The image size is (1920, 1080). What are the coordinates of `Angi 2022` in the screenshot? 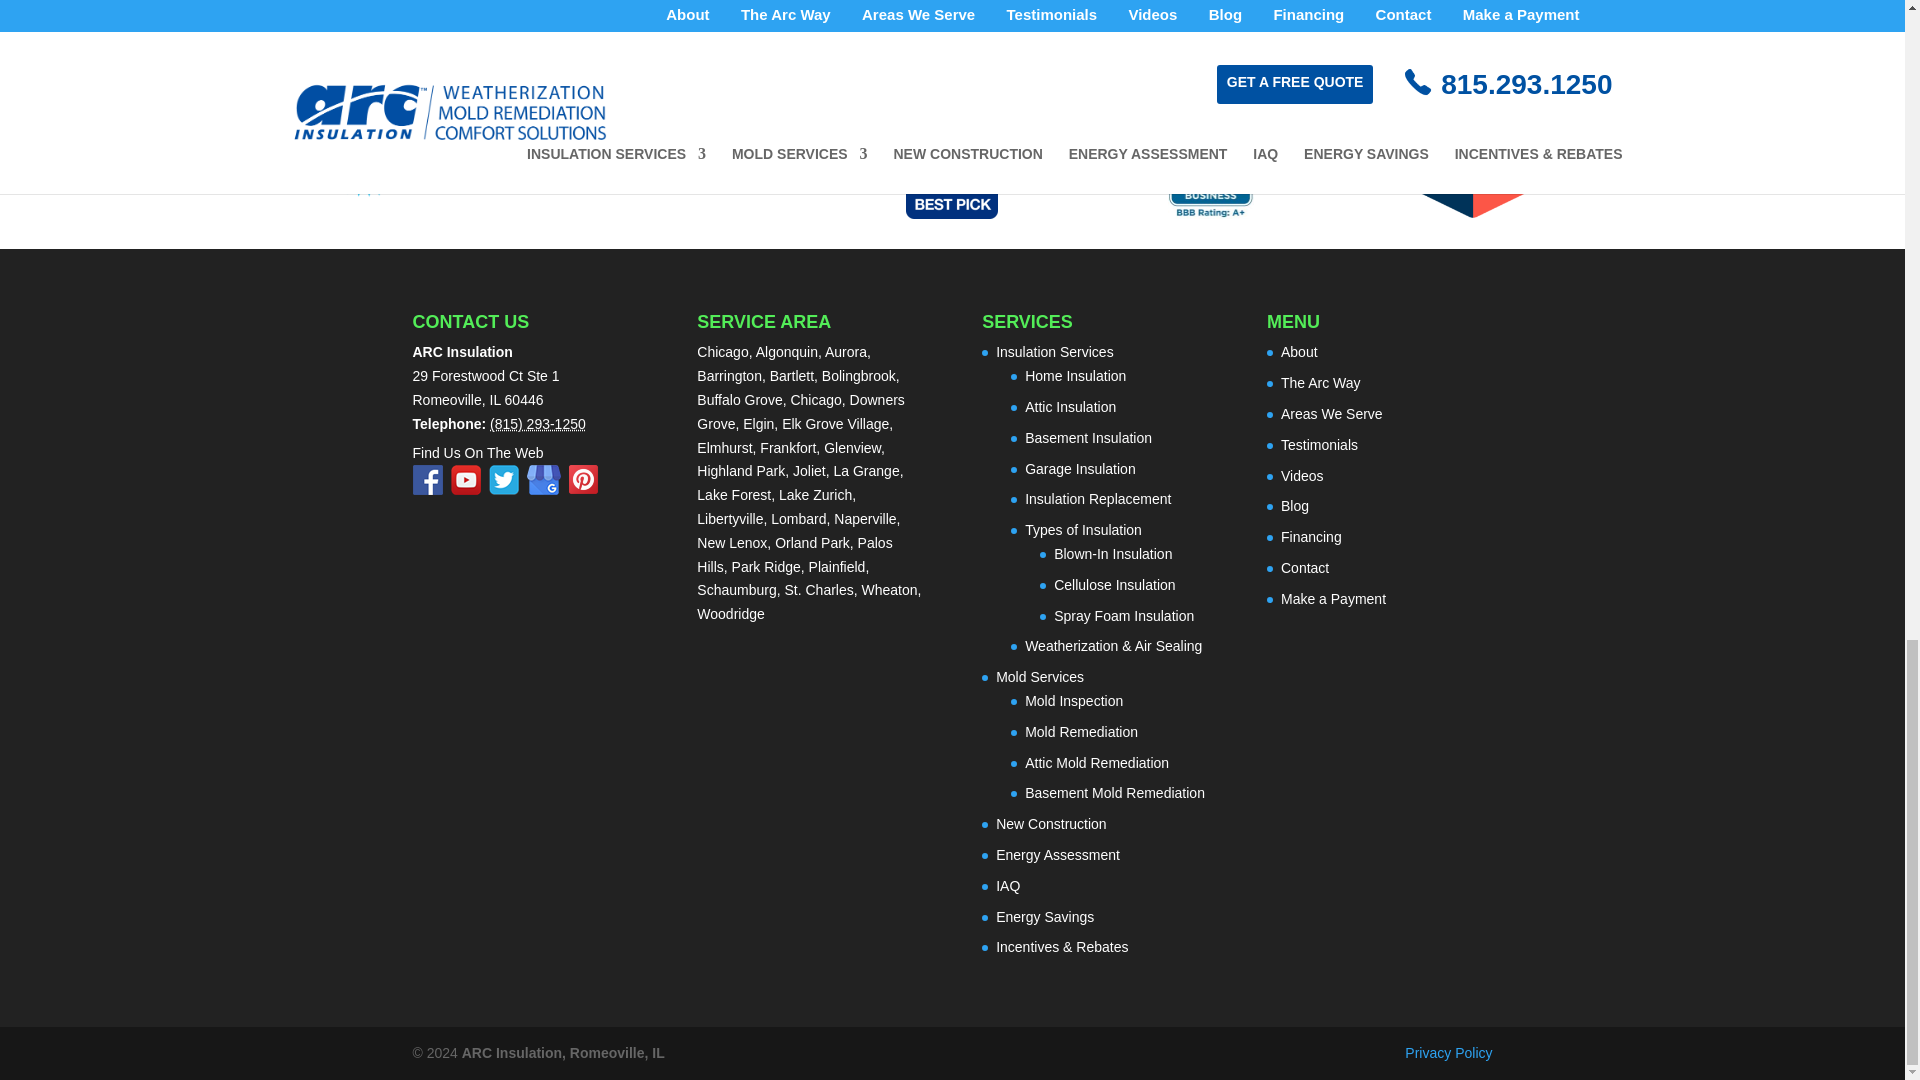 It's located at (1470, 144).